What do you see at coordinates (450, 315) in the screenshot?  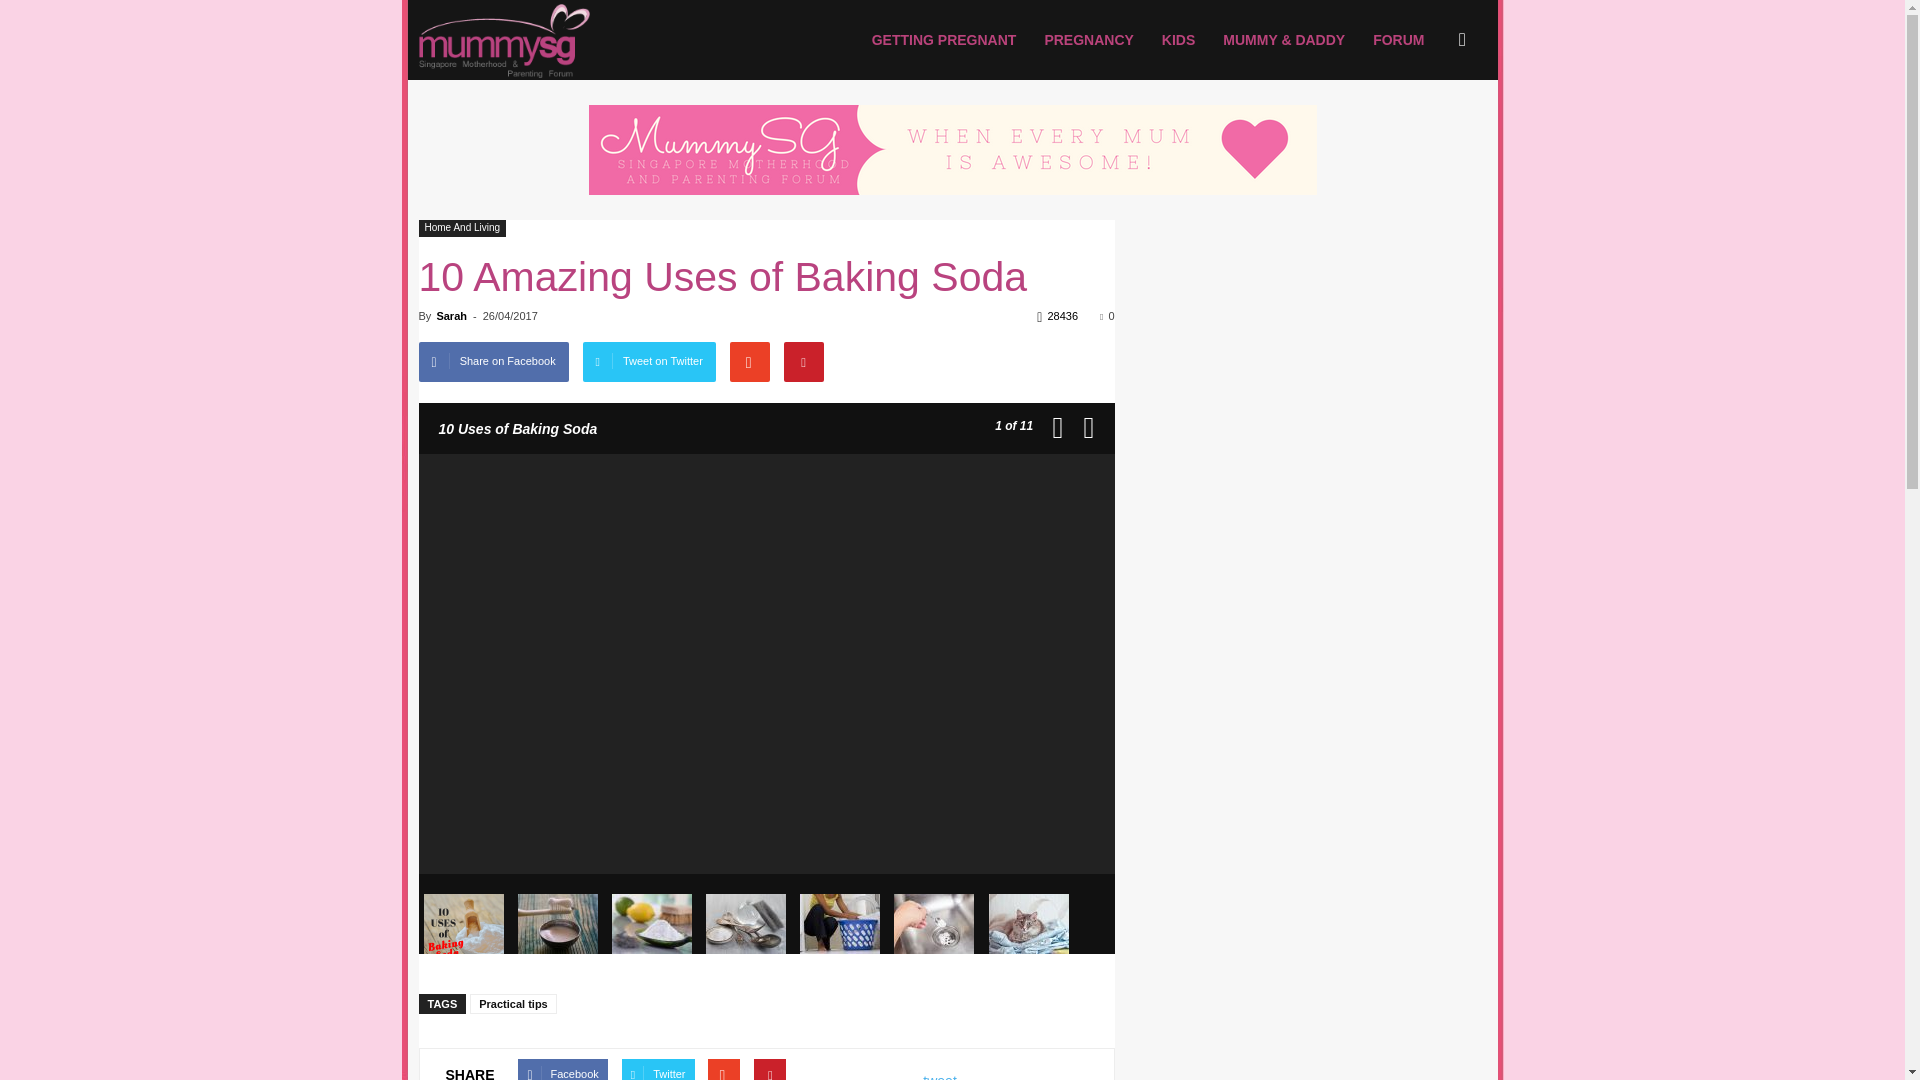 I see `Sarah` at bounding box center [450, 315].